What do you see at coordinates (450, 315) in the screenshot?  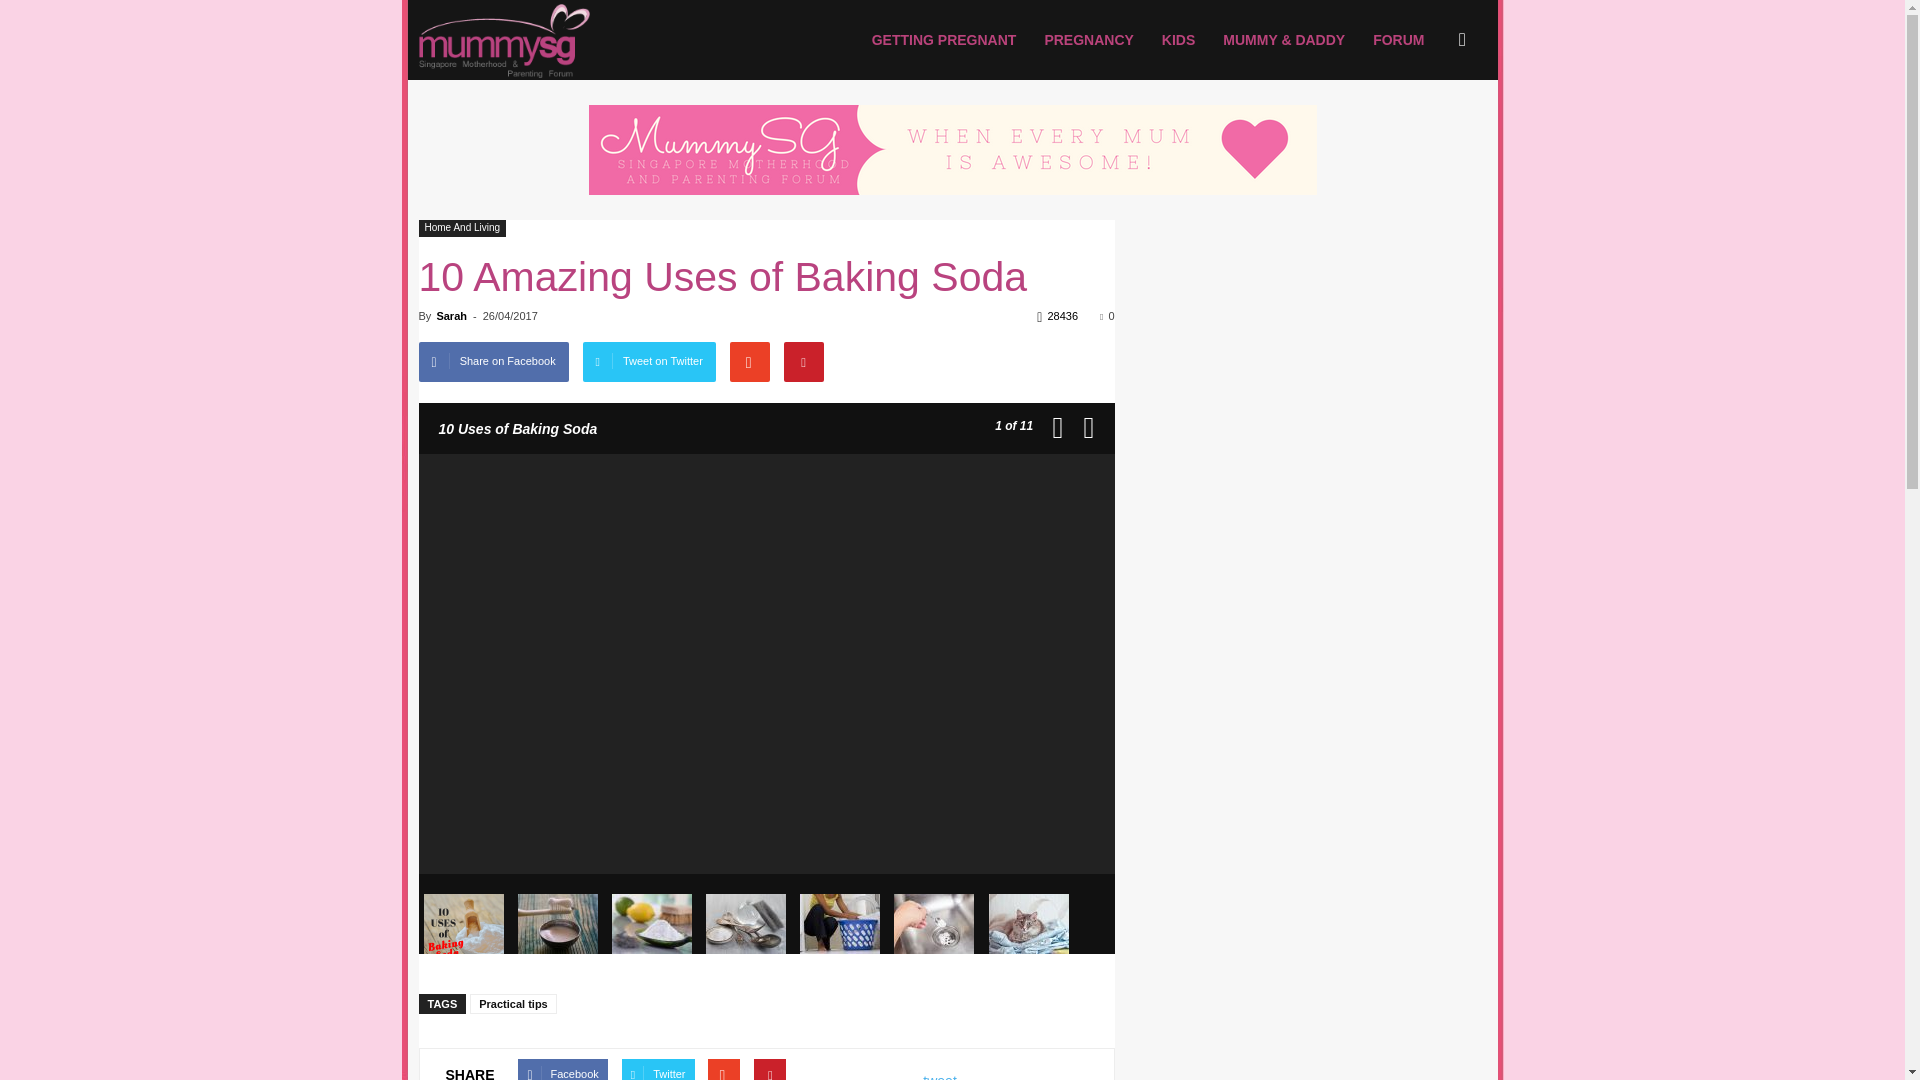 I see `Sarah` at bounding box center [450, 315].